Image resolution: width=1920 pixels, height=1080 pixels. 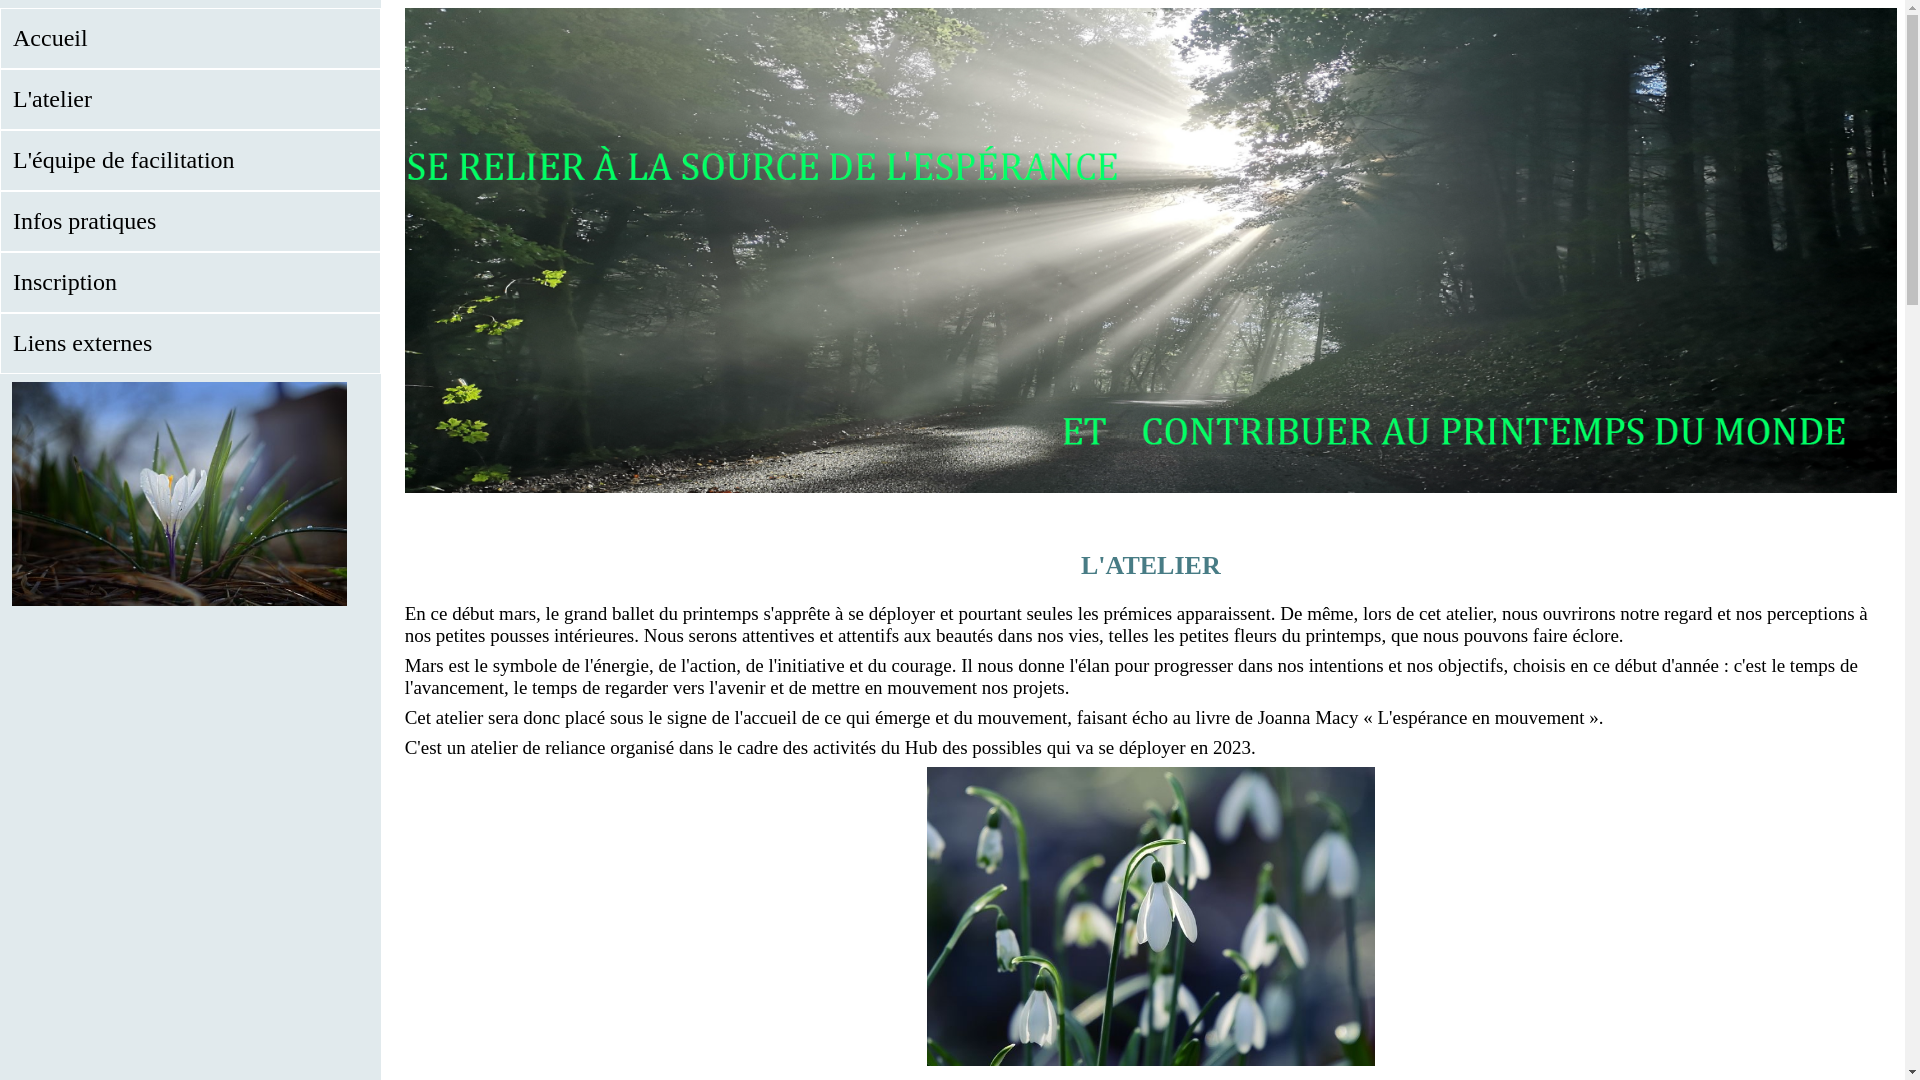 I want to click on Infos pratiques, so click(x=190, y=222).